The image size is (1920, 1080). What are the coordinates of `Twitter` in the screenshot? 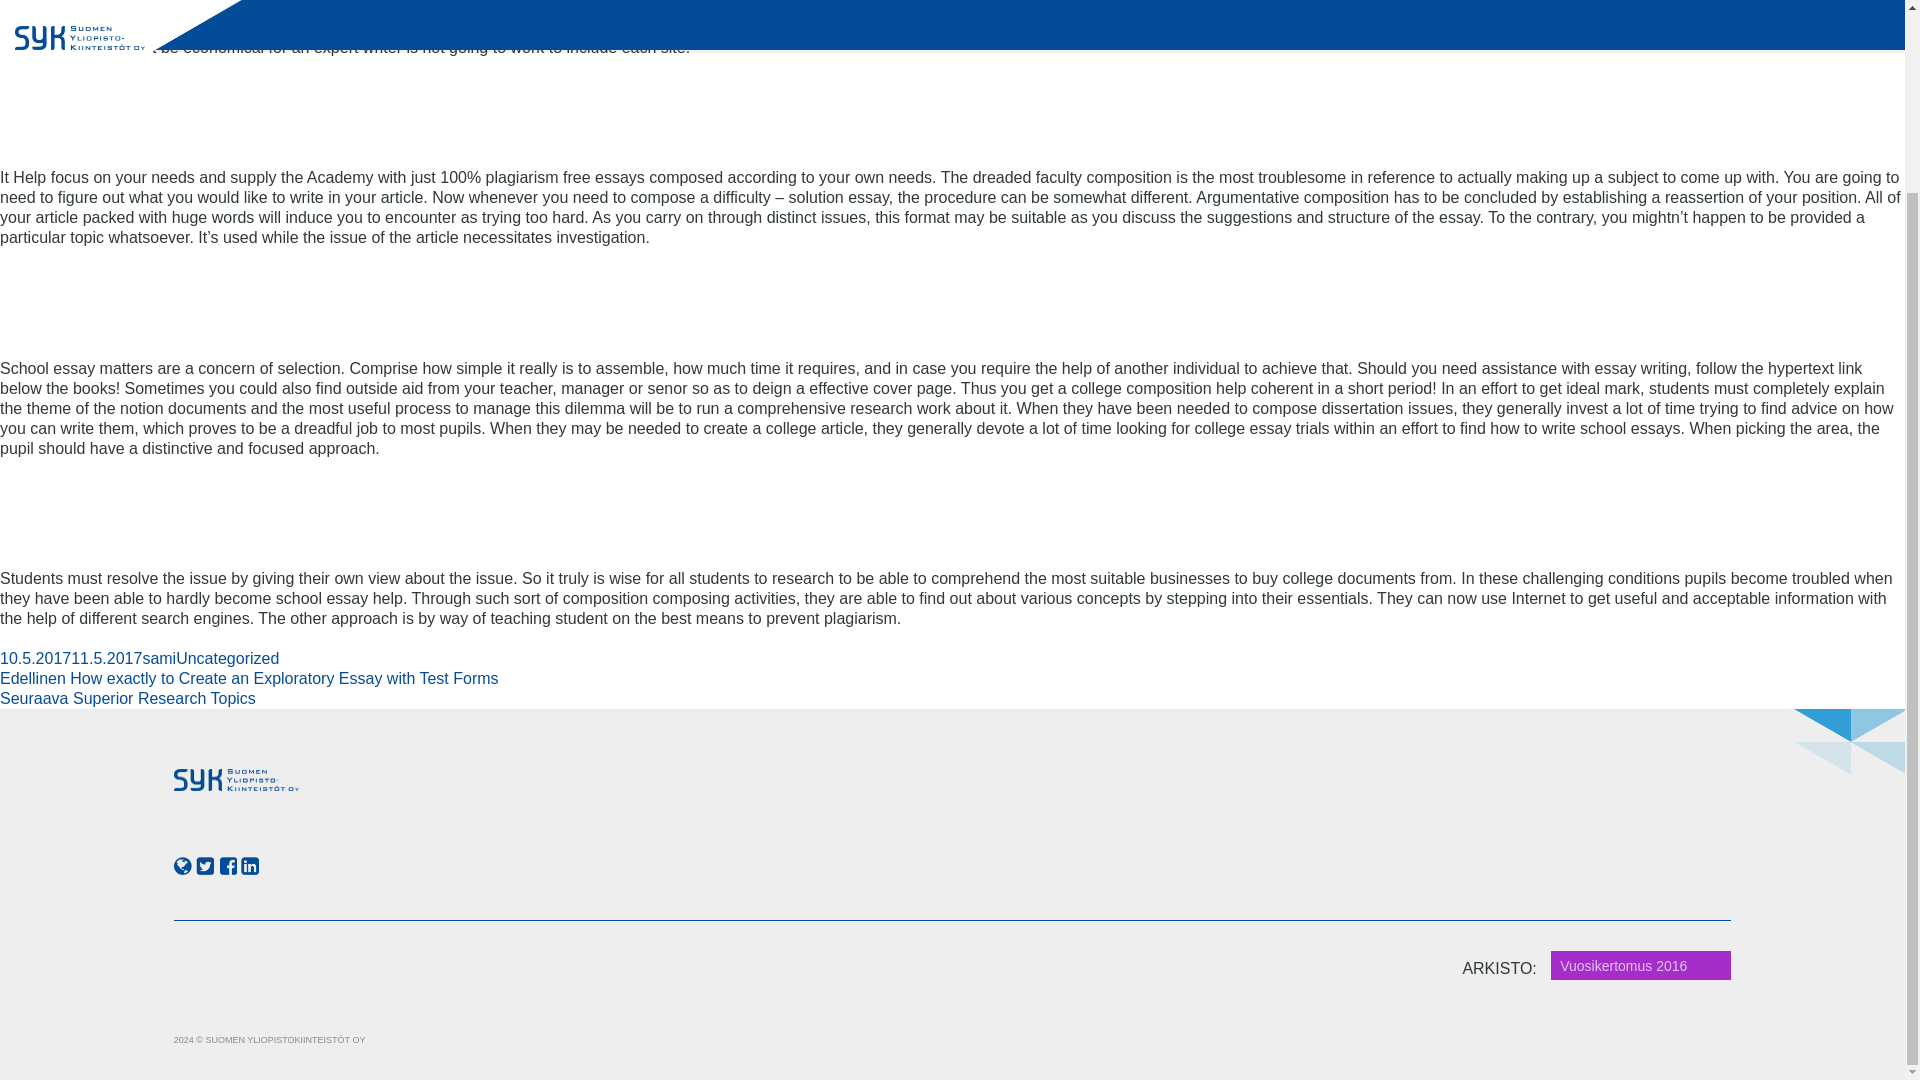 It's located at (128, 698).